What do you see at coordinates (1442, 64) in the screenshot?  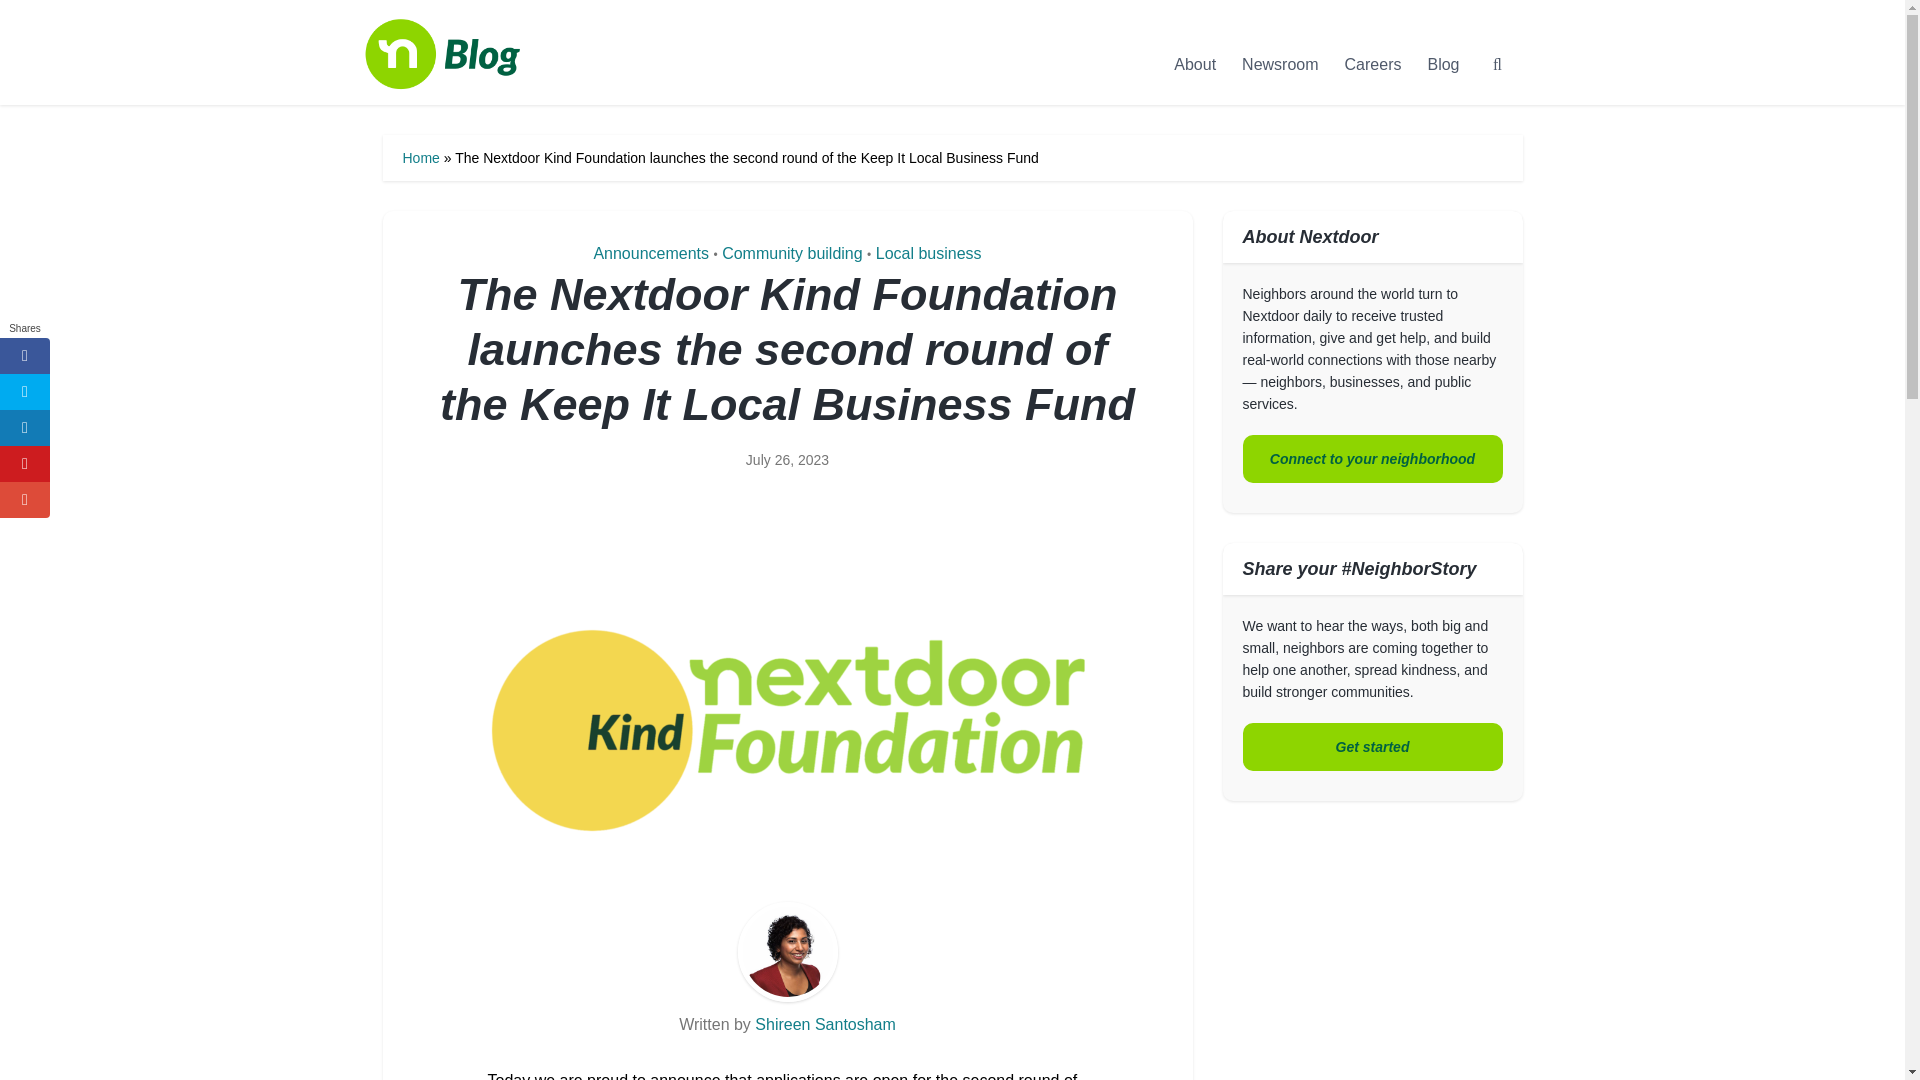 I see `Blog` at bounding box center [1442, 64].